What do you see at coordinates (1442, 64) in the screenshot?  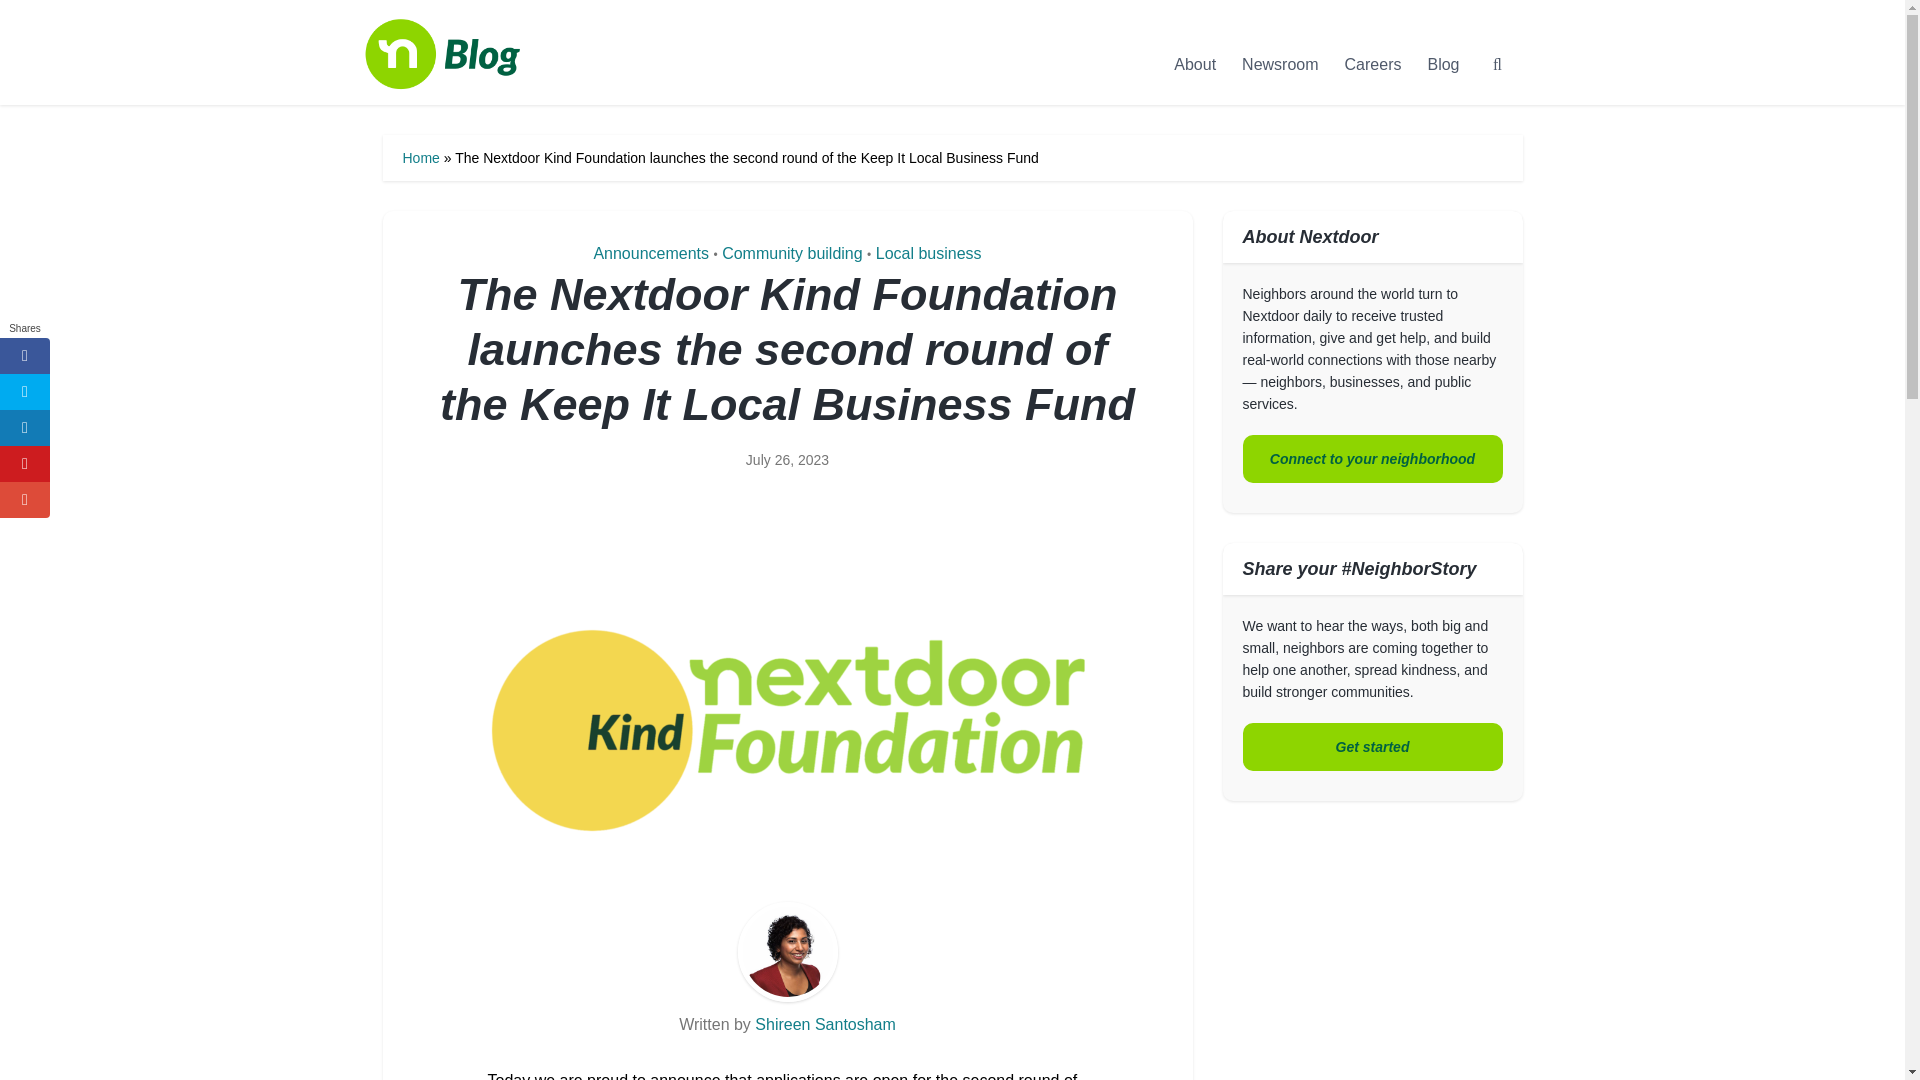 I see `Blog` at bounding box center [1442, 64].